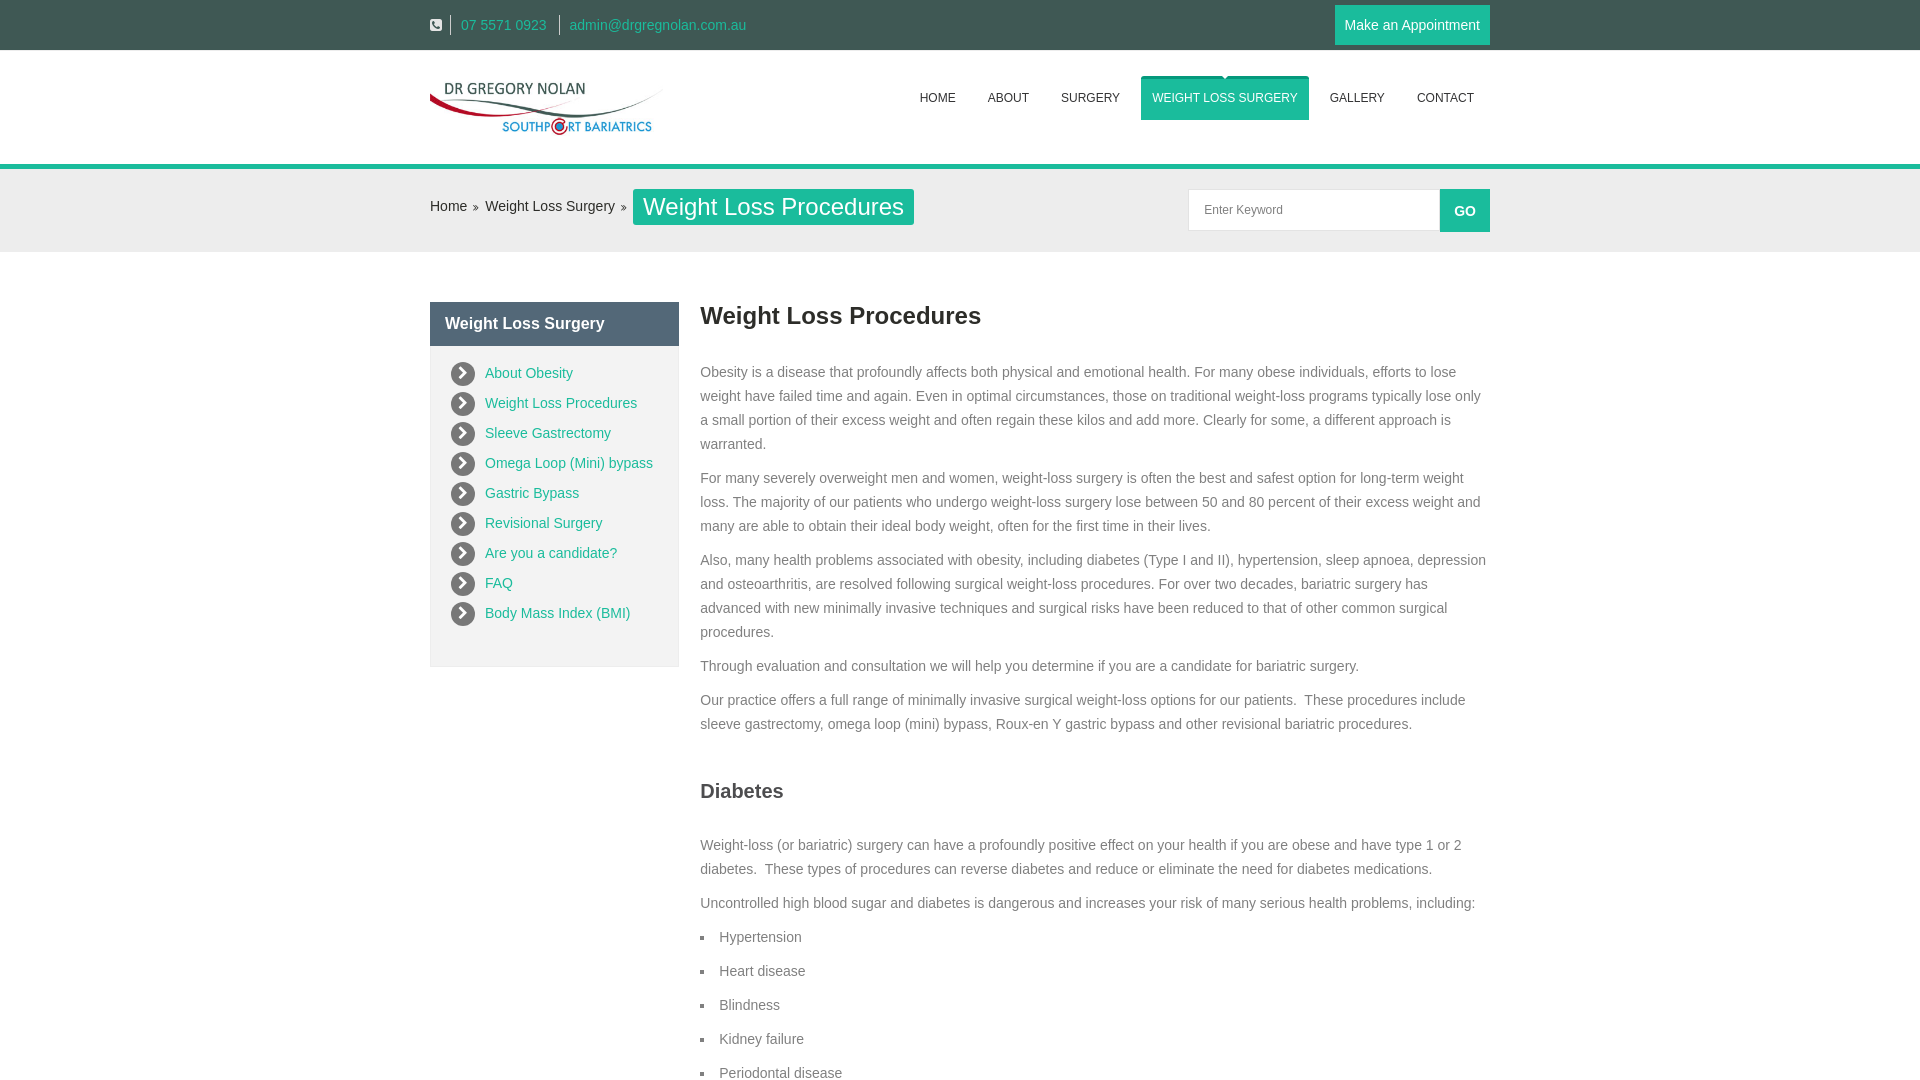 Image resolution: width=1920 pixels, height=1080 pixels. What do you see at coordinates (548, 433) in the screenshot?
I see `Sleeve Gastrectomy` at bounding box center [548, 433].